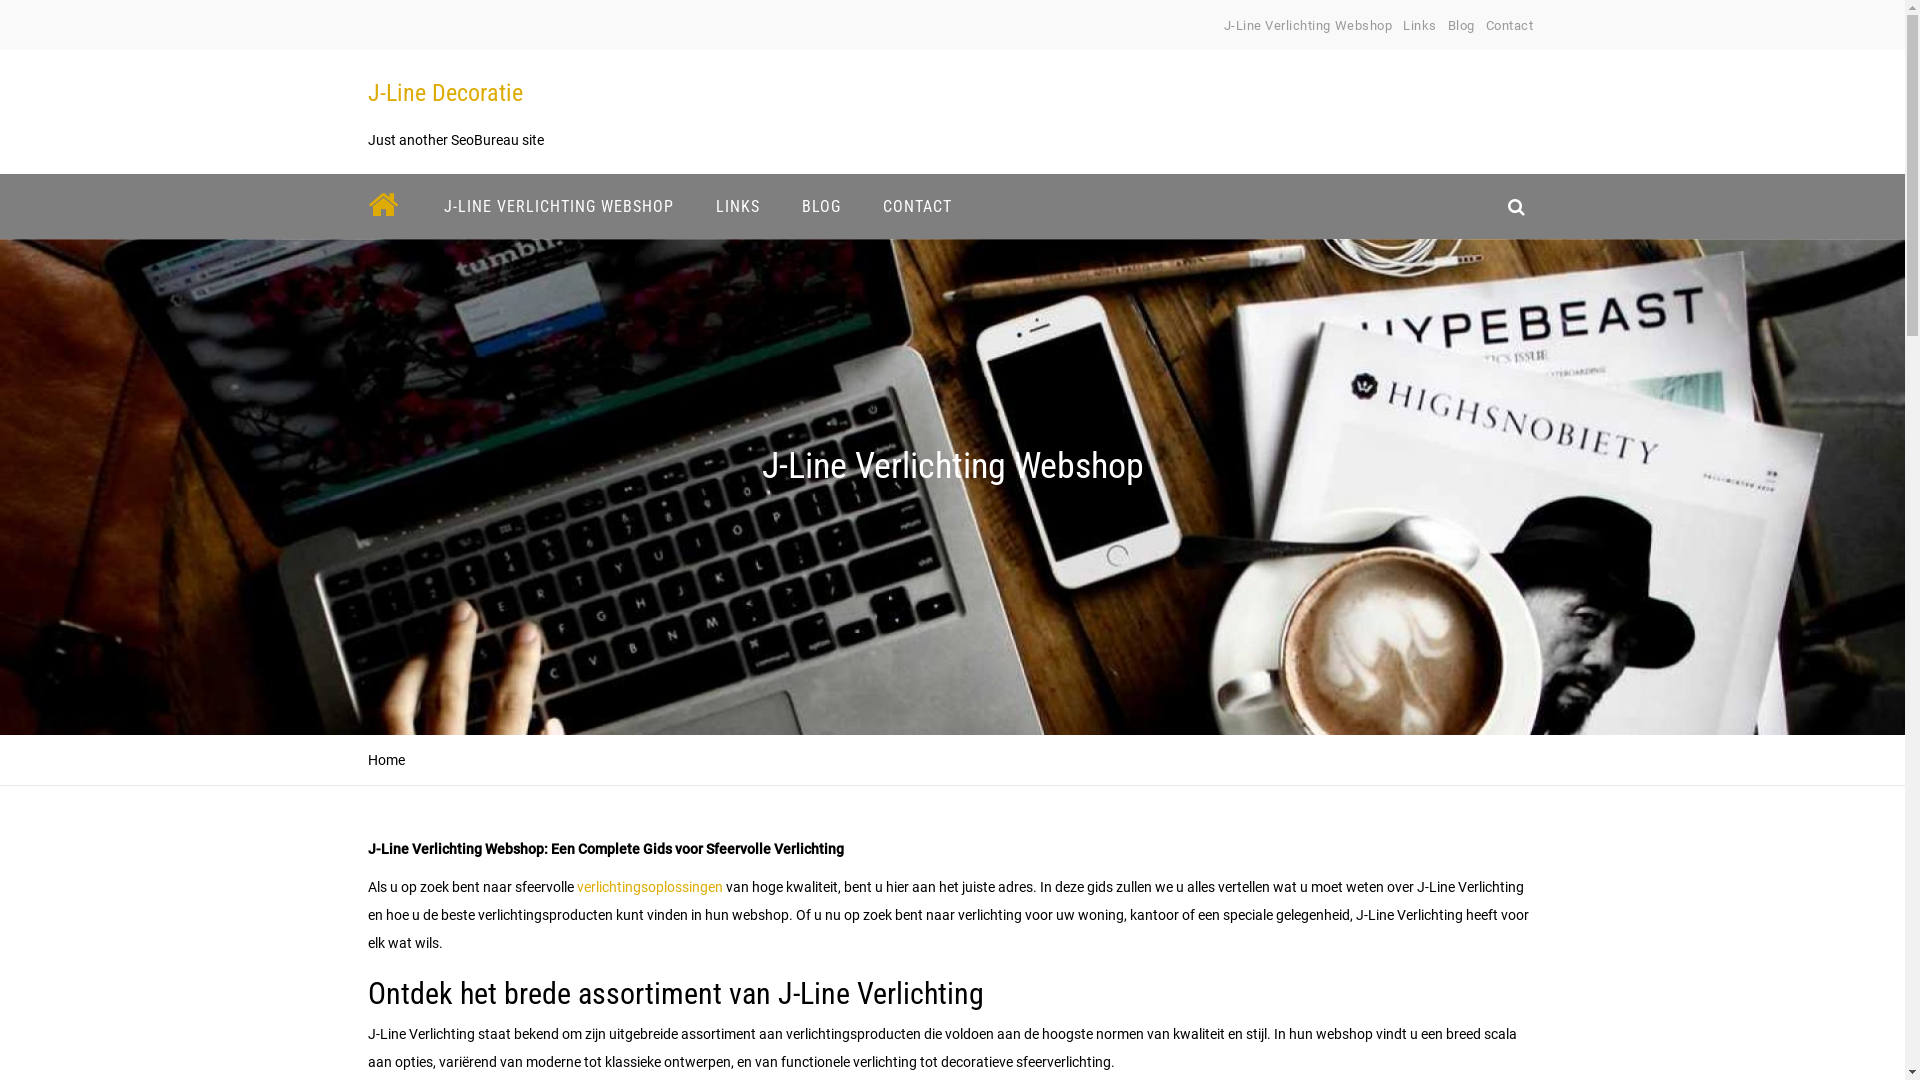  Describe the element at coordinates (446, 93) in the screenshot. I see `J-Line Decoratie` at that location.